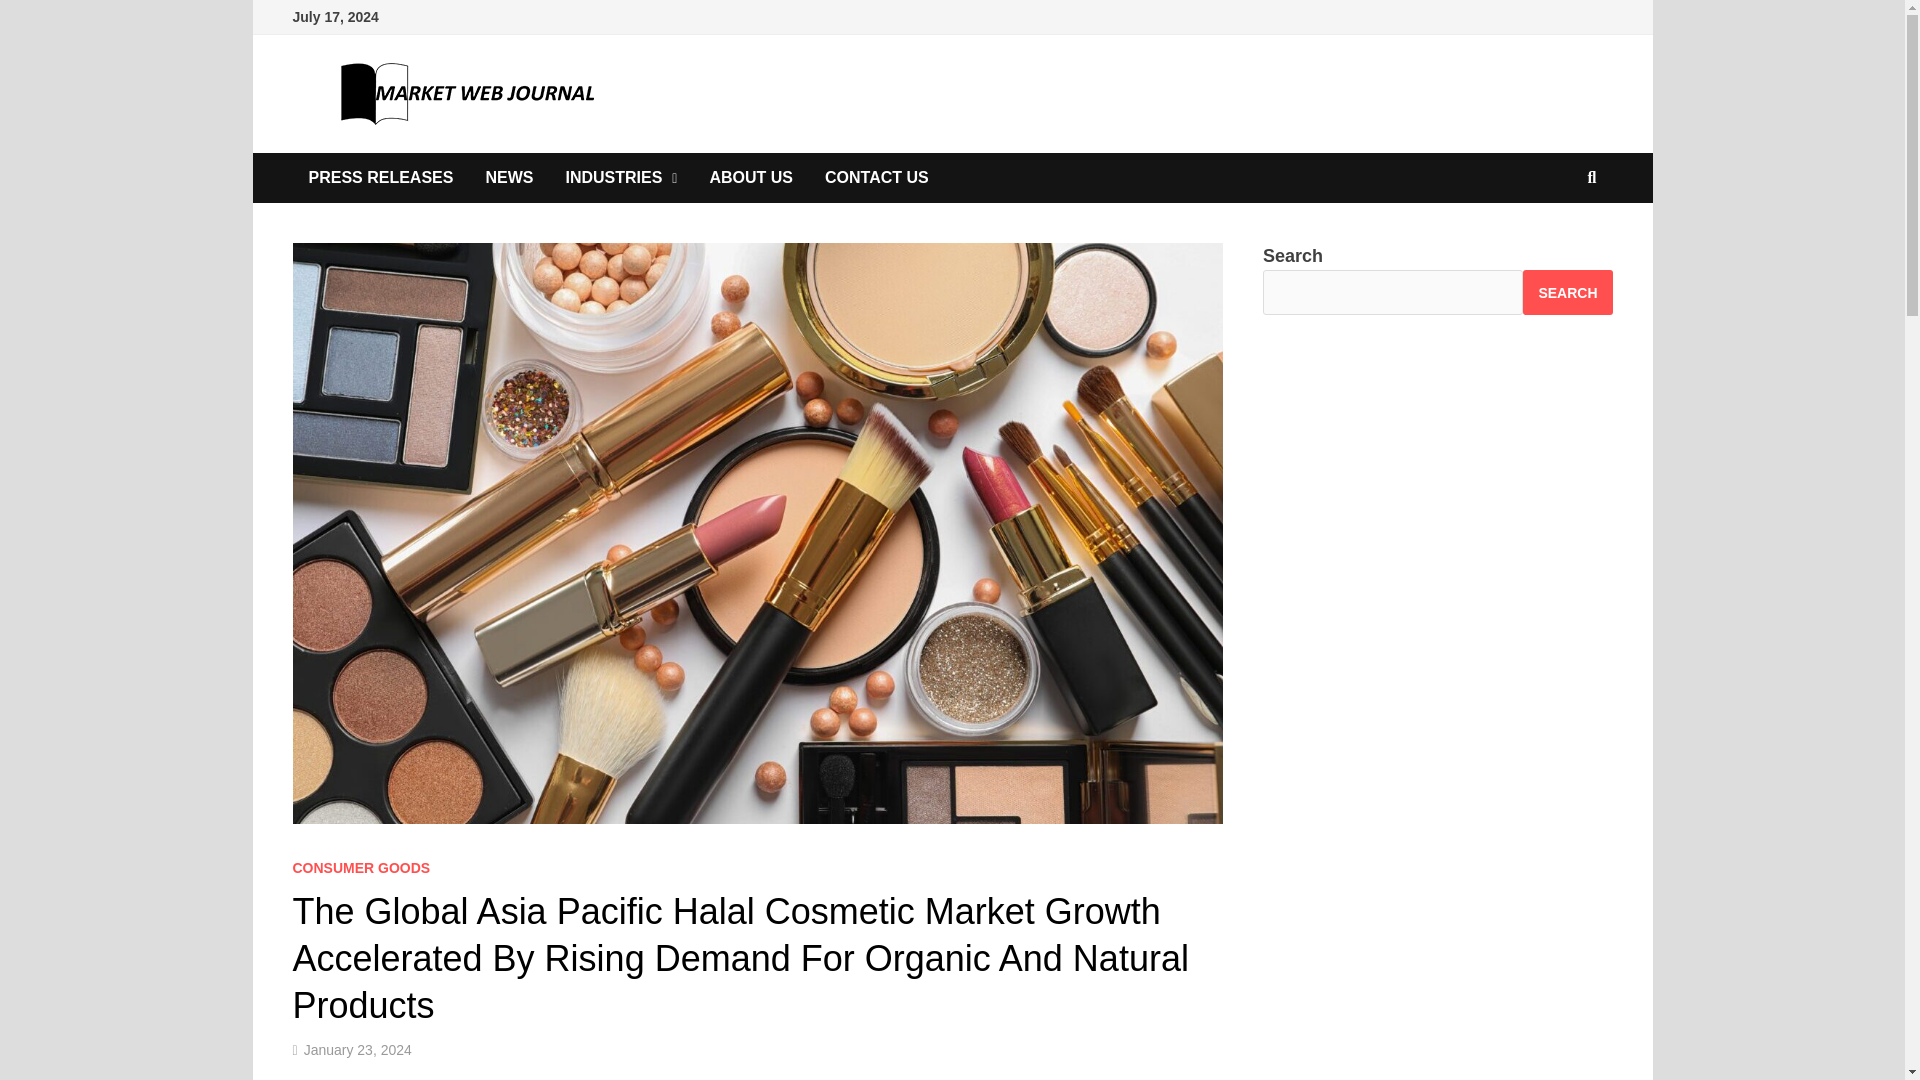 The width and height of the screenshot is (1920, 1080). Describe the element at coordinates (750, 178) in the screenshot. I see `ABOUT US` at that location.